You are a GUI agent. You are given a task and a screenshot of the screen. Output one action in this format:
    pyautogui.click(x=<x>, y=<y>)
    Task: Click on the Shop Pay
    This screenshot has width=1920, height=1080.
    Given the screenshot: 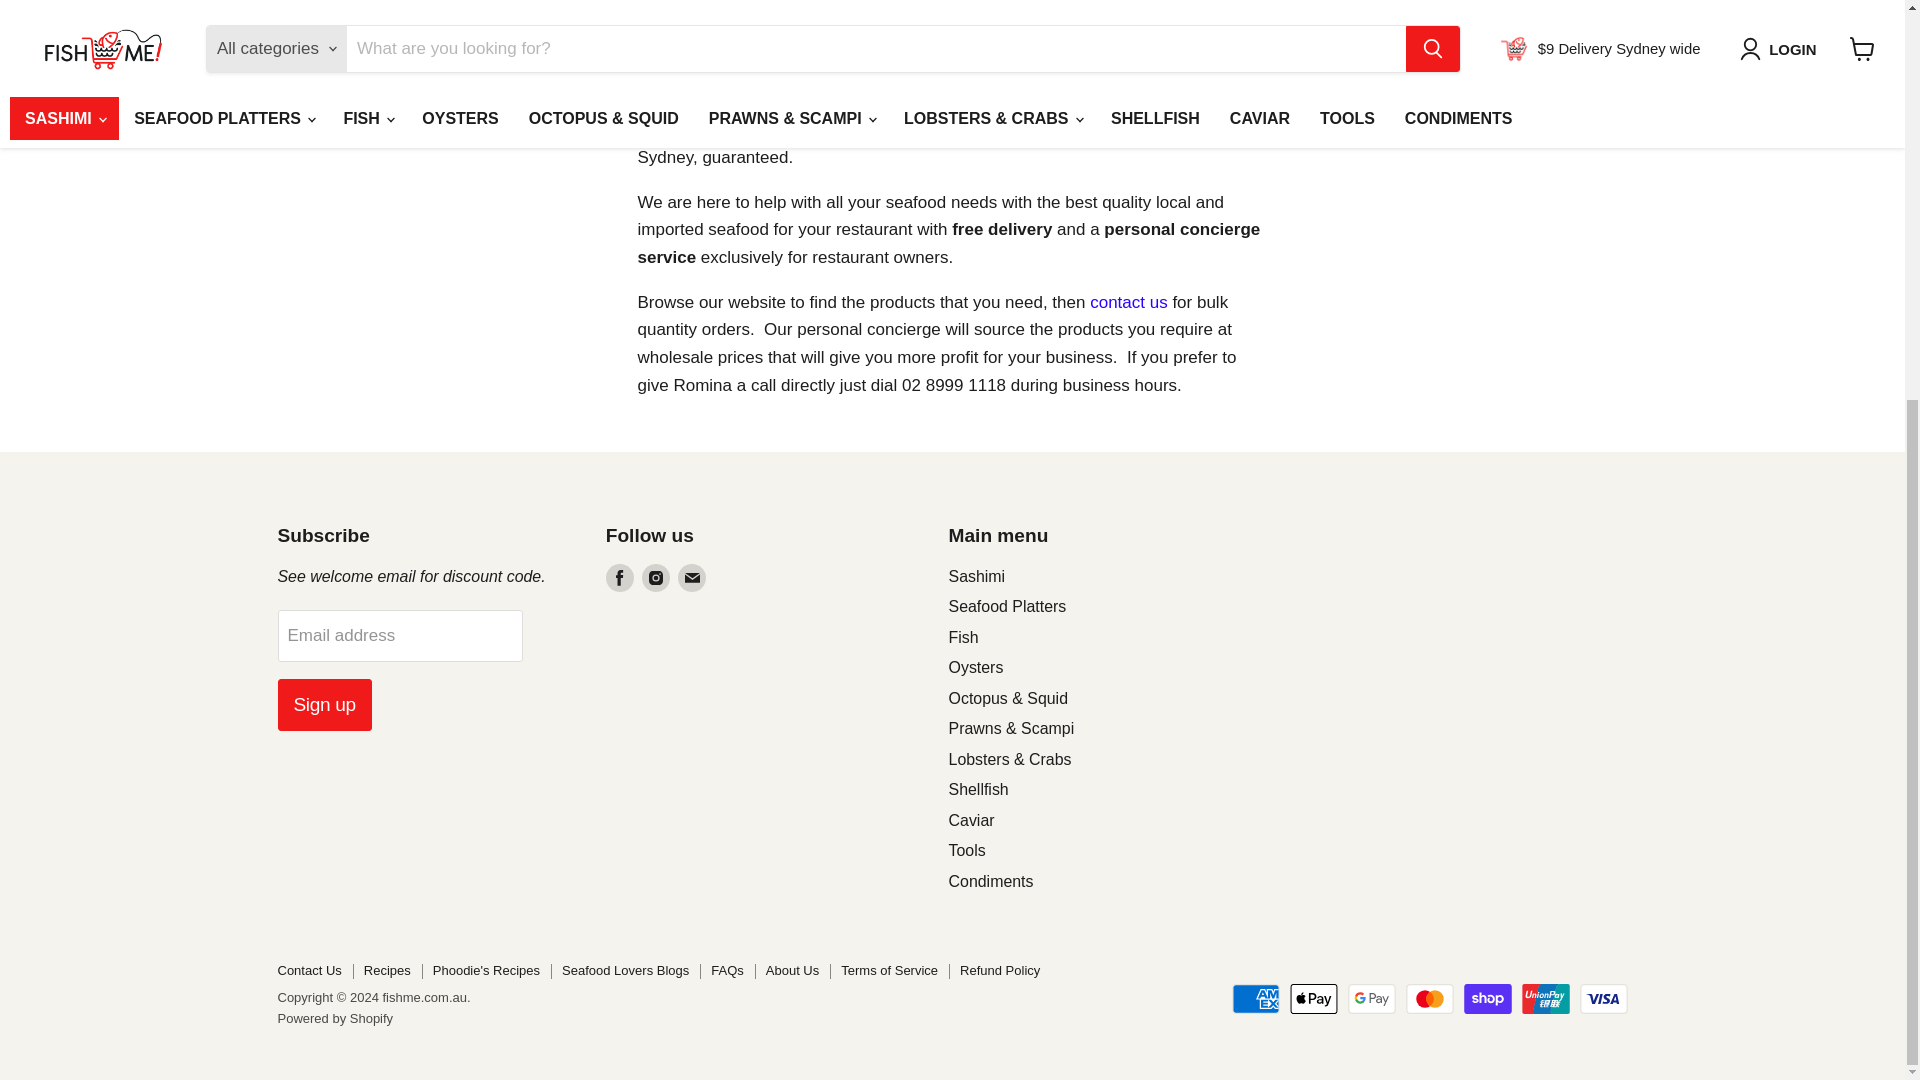 What is the action you would take?
    pyautogui.click(x=1488, y=998)
    